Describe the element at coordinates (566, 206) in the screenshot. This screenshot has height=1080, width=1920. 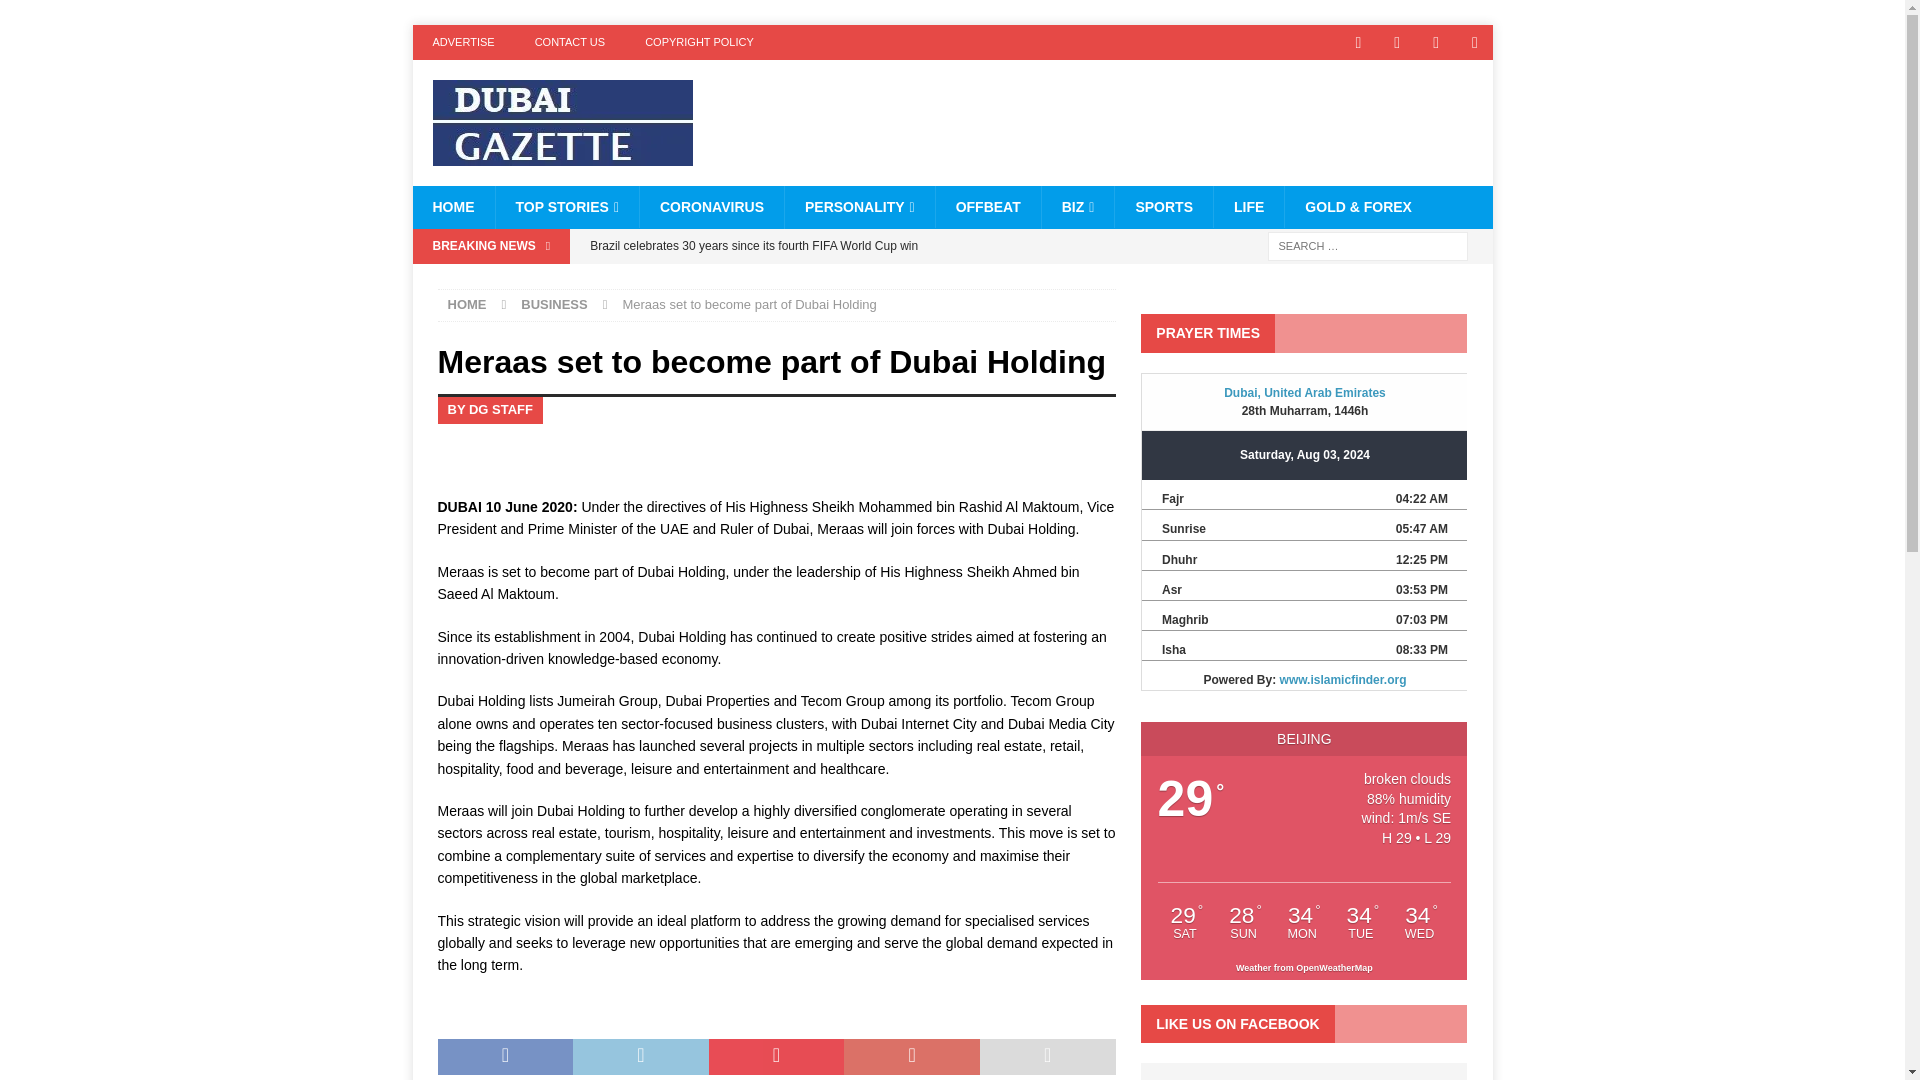
I see `TOP STORIES` at that location.